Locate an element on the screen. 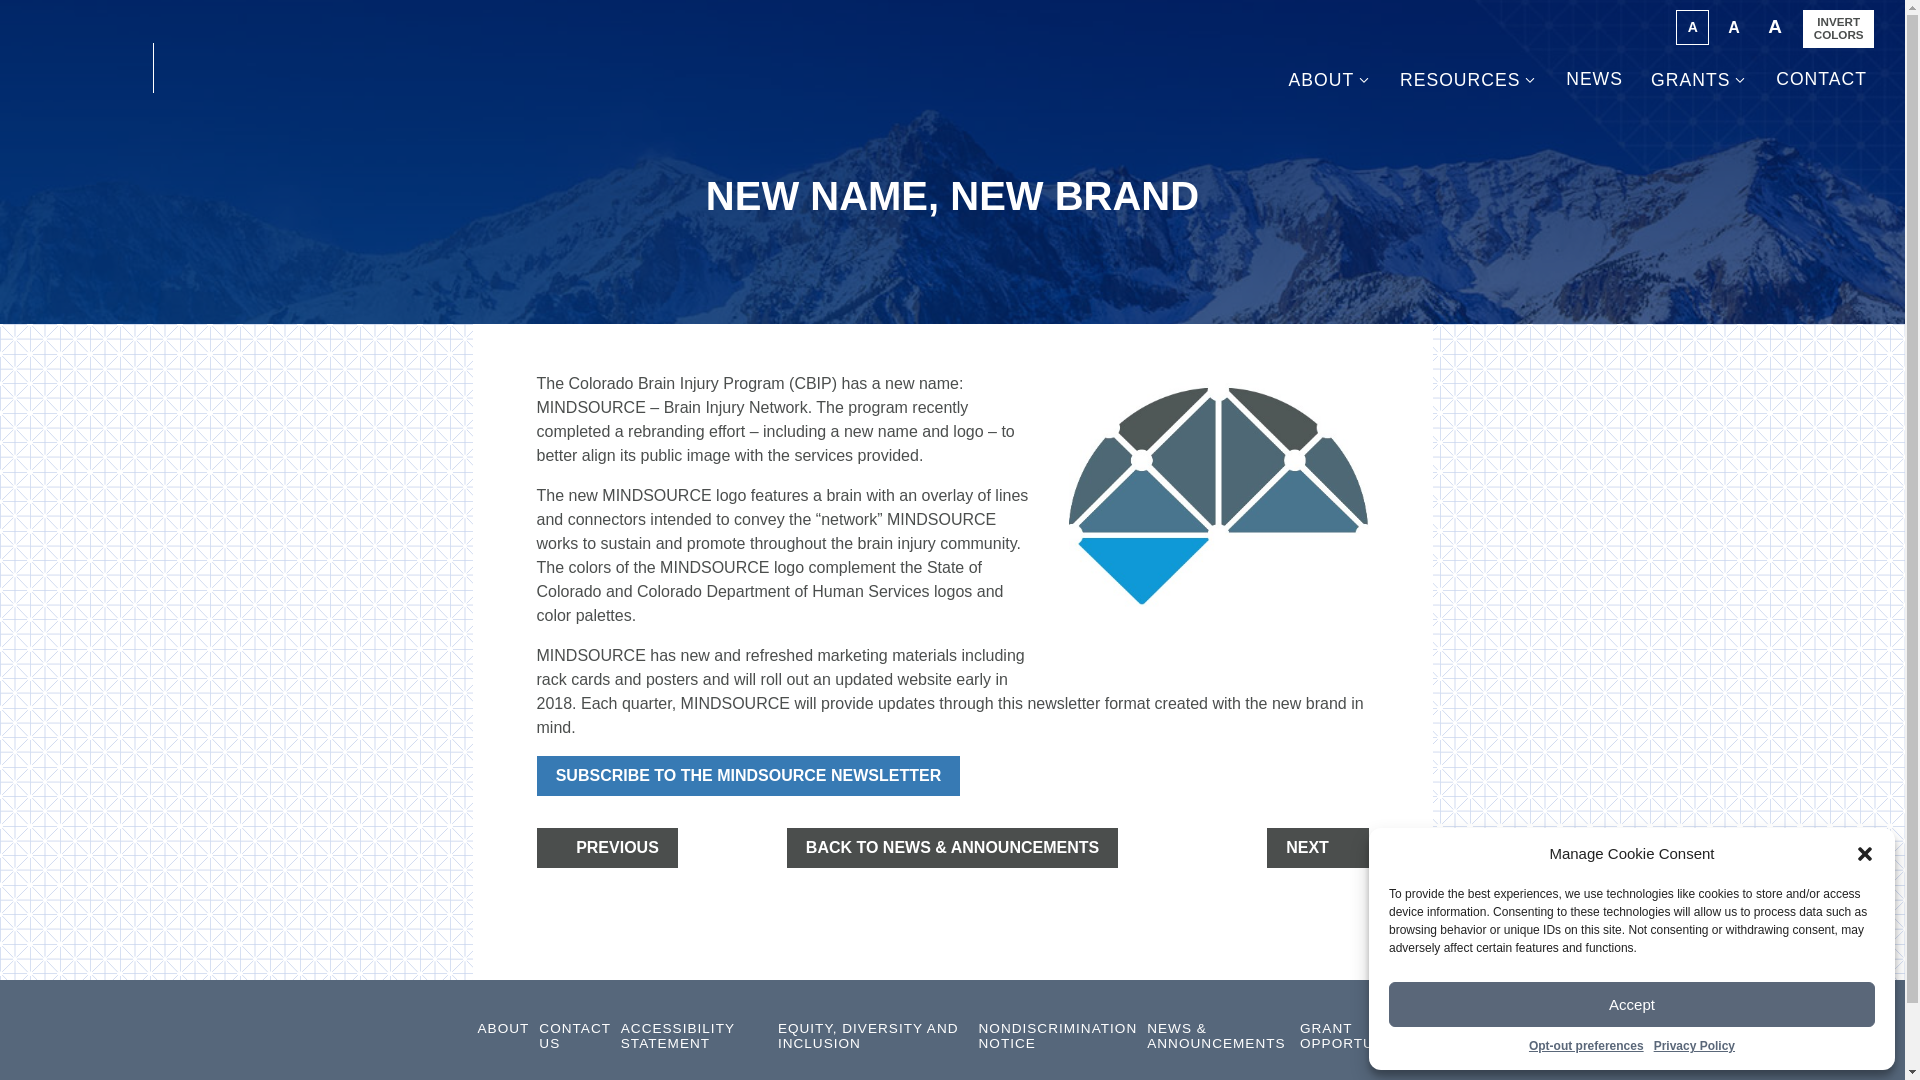  NEXT is located at coordinates (1318, 848).